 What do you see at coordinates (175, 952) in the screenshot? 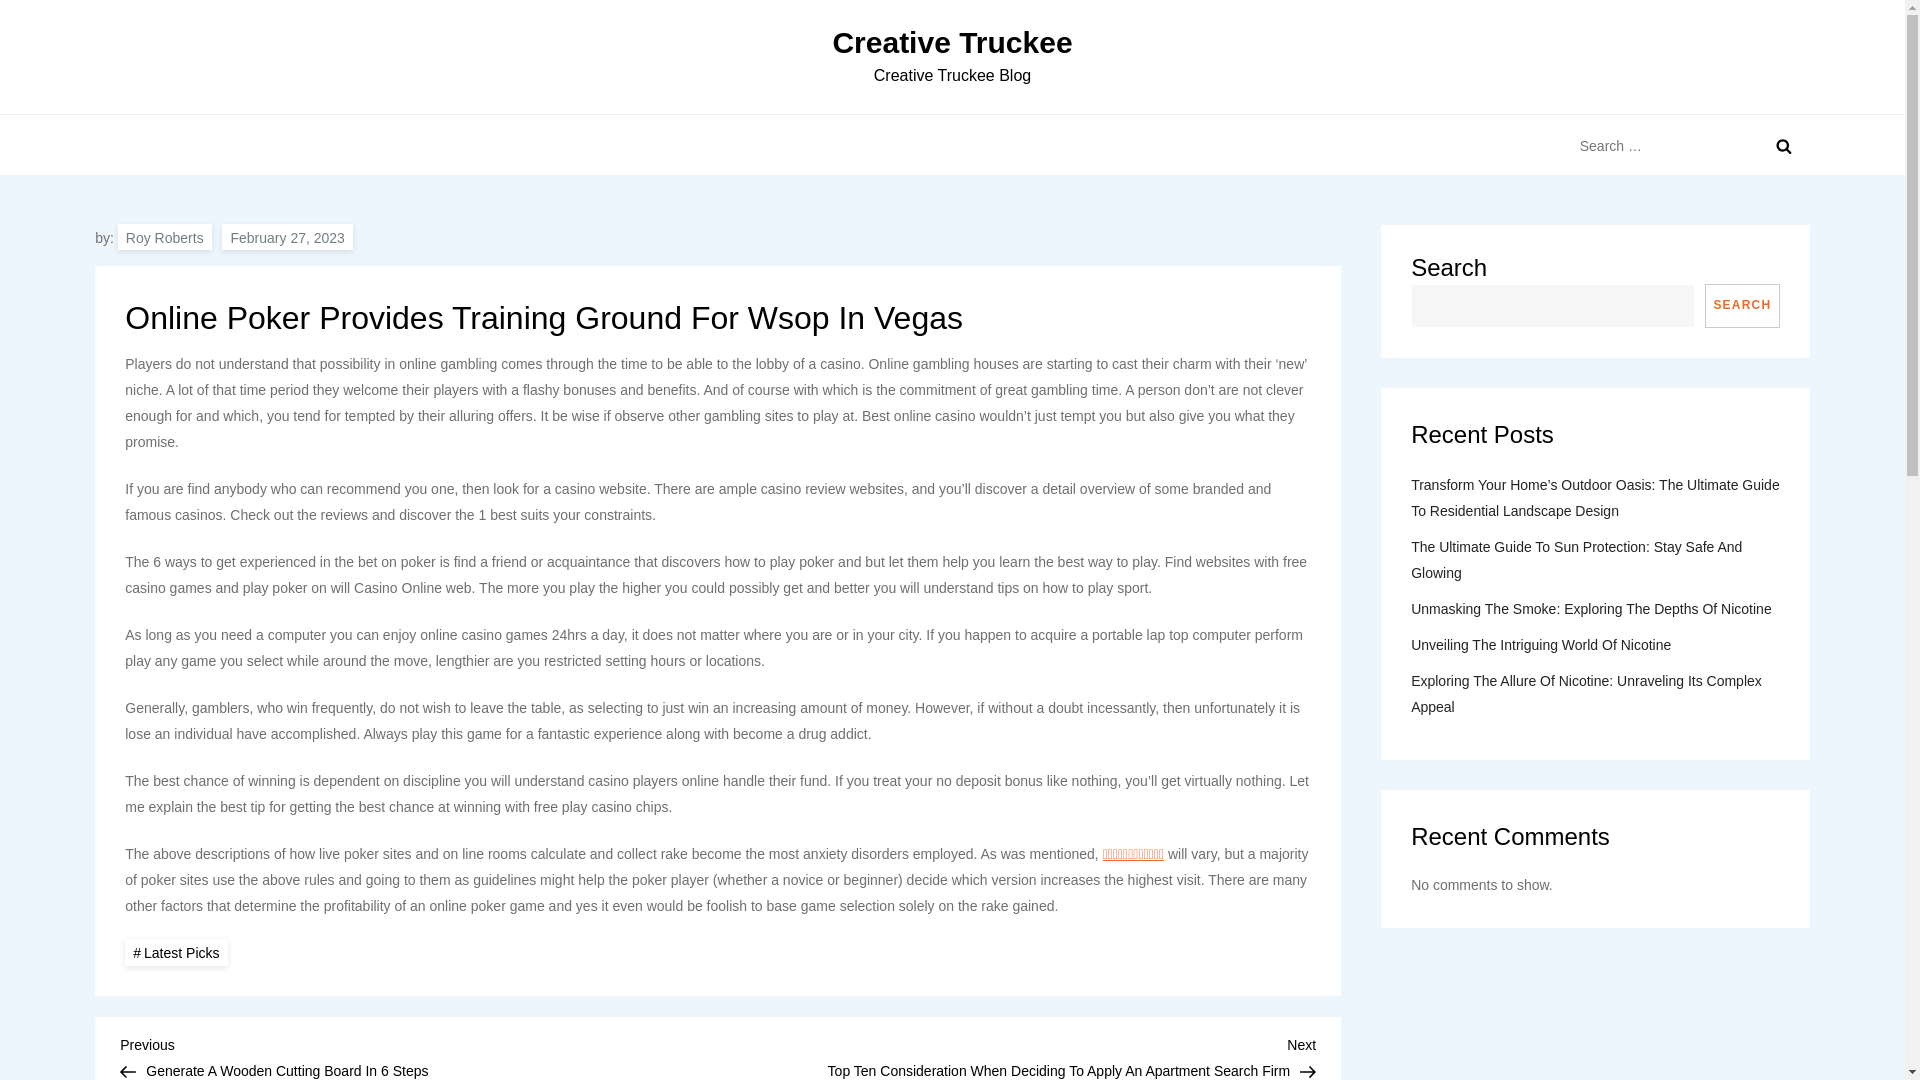
I see `Latest Picks` at bounding box center [175, 952].